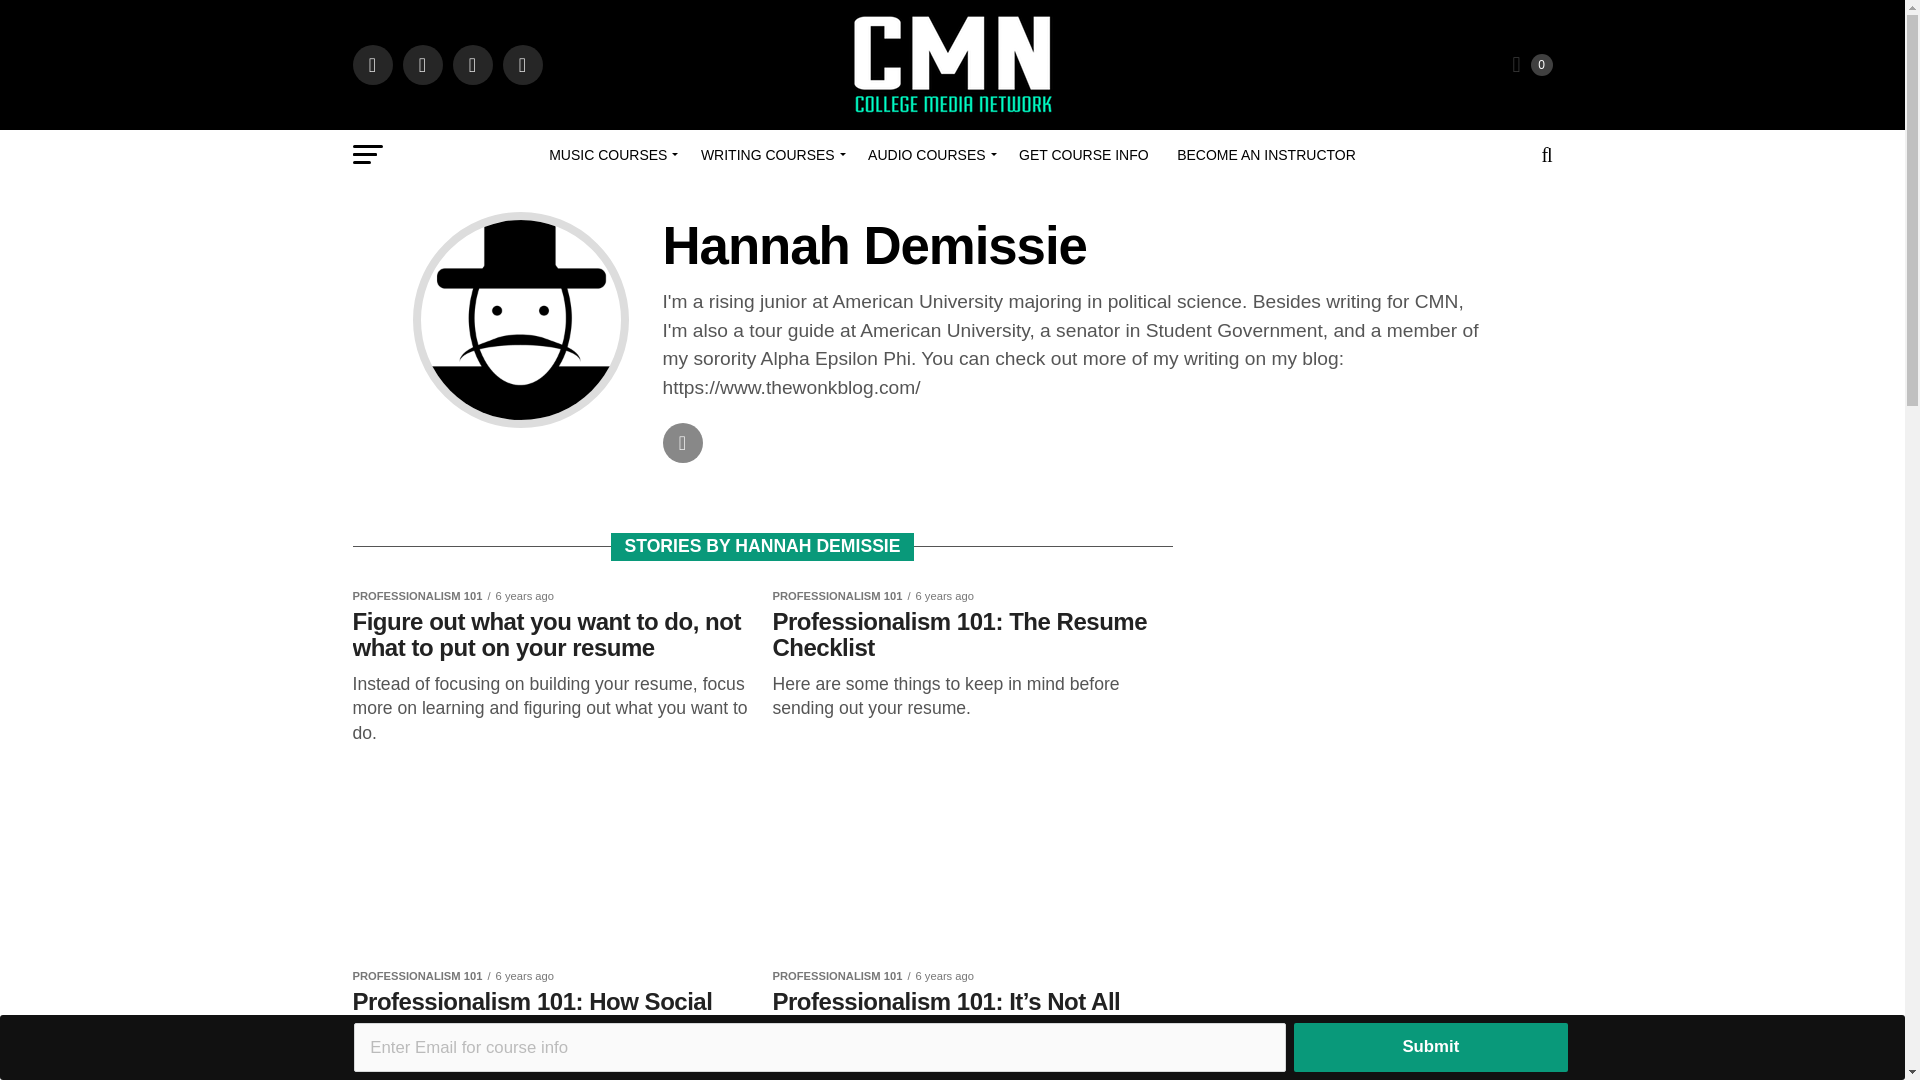 The height and width of the screenshot is (1080, 1920). Describe the element at coordinates (1084, 154) in the screenshot. I see `GET COURSE INFO` at that location.